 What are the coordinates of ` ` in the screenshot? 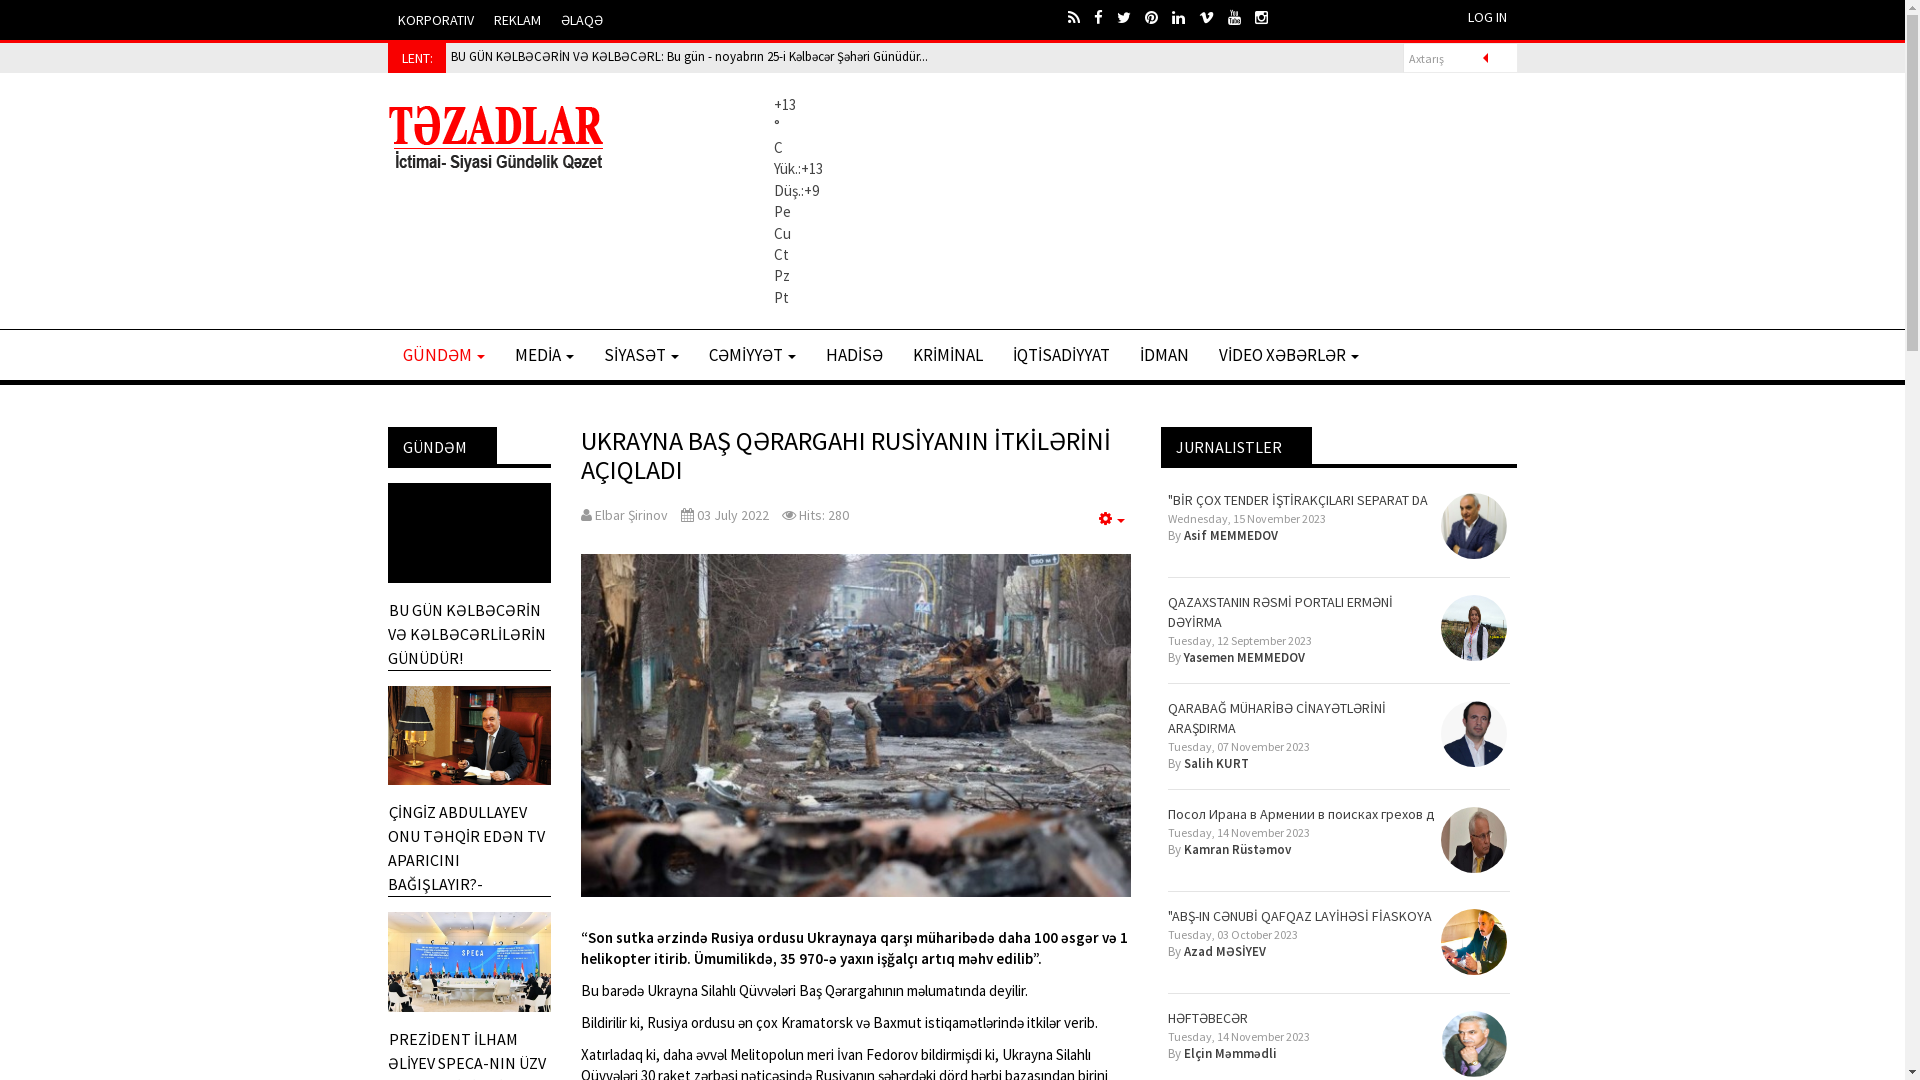 It's located at (1268, 18).